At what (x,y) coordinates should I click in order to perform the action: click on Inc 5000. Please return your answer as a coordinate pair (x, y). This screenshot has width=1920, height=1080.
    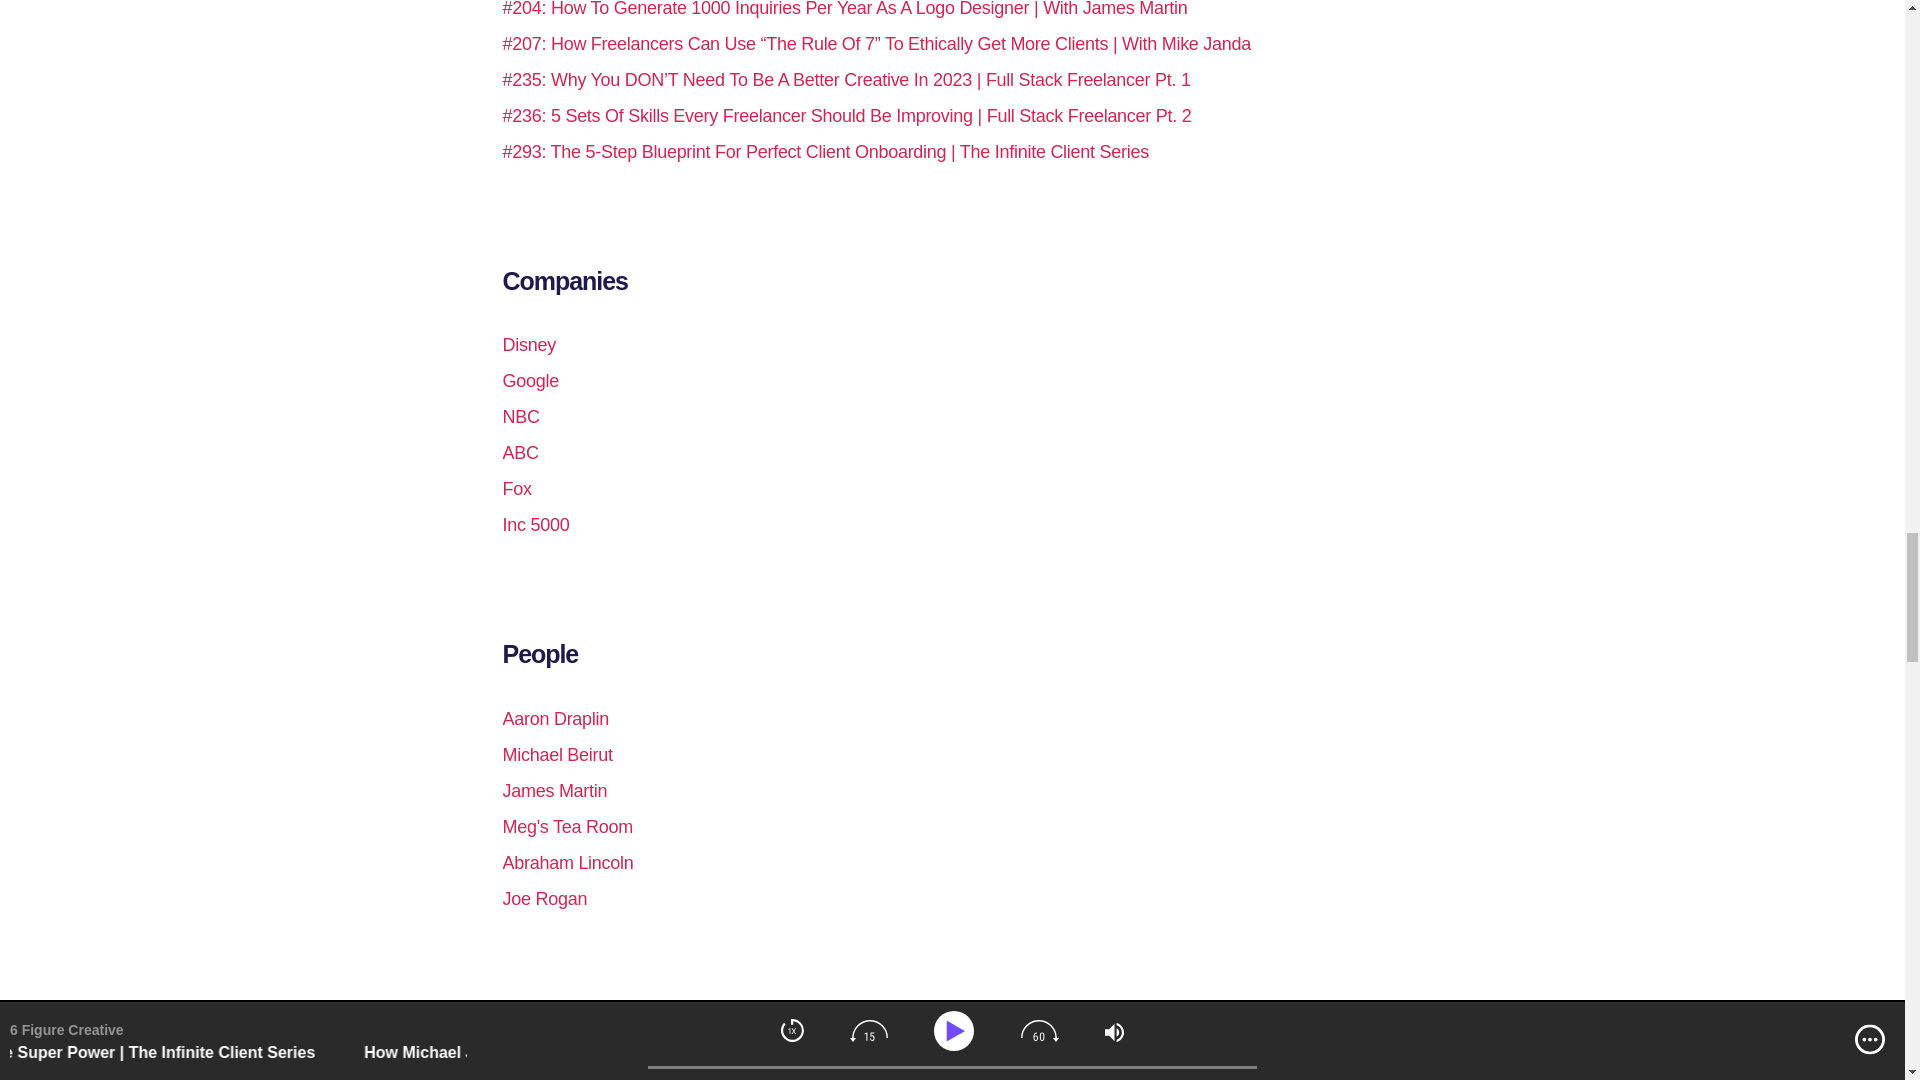
    Looking at the image, I should click on (534, 524).